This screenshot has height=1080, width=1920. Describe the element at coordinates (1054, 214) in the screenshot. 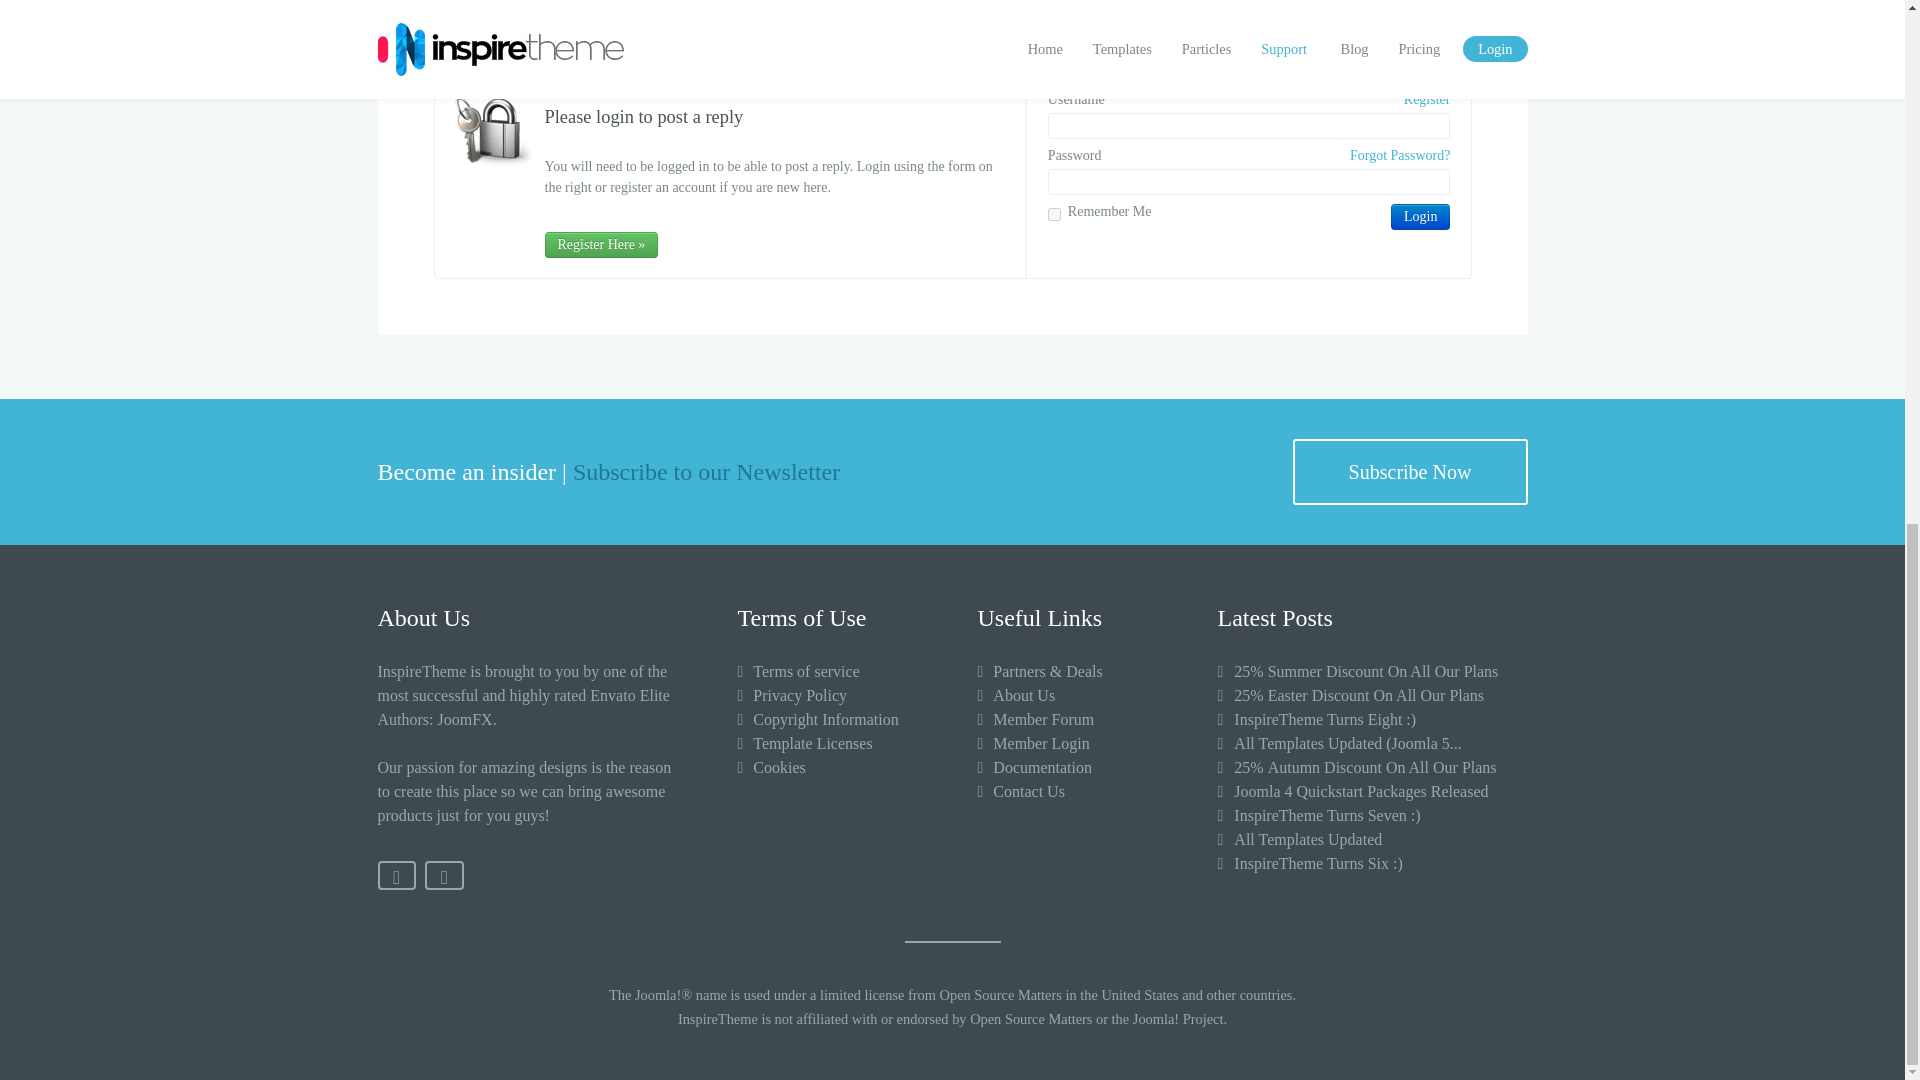

I see `yes` at that location.